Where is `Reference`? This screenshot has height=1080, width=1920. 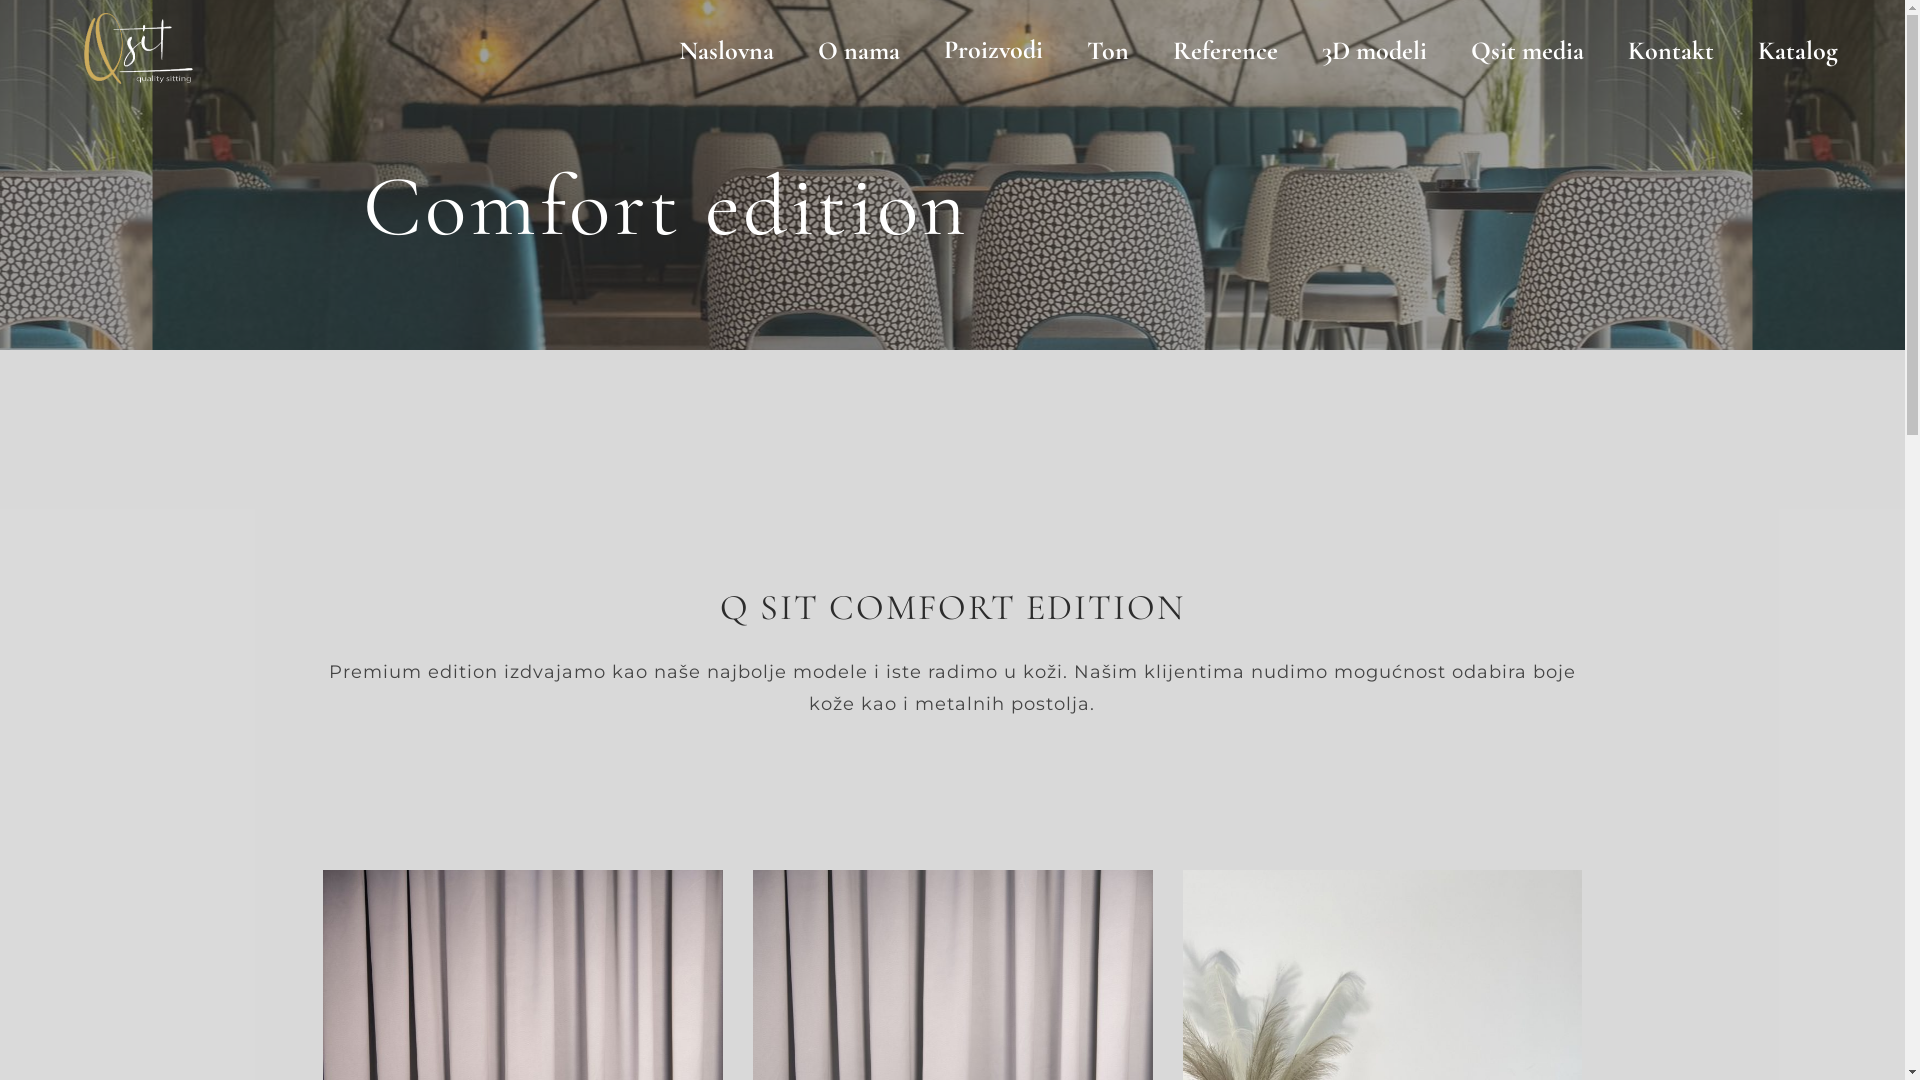
Reference is located at coordinates (1226, 51).